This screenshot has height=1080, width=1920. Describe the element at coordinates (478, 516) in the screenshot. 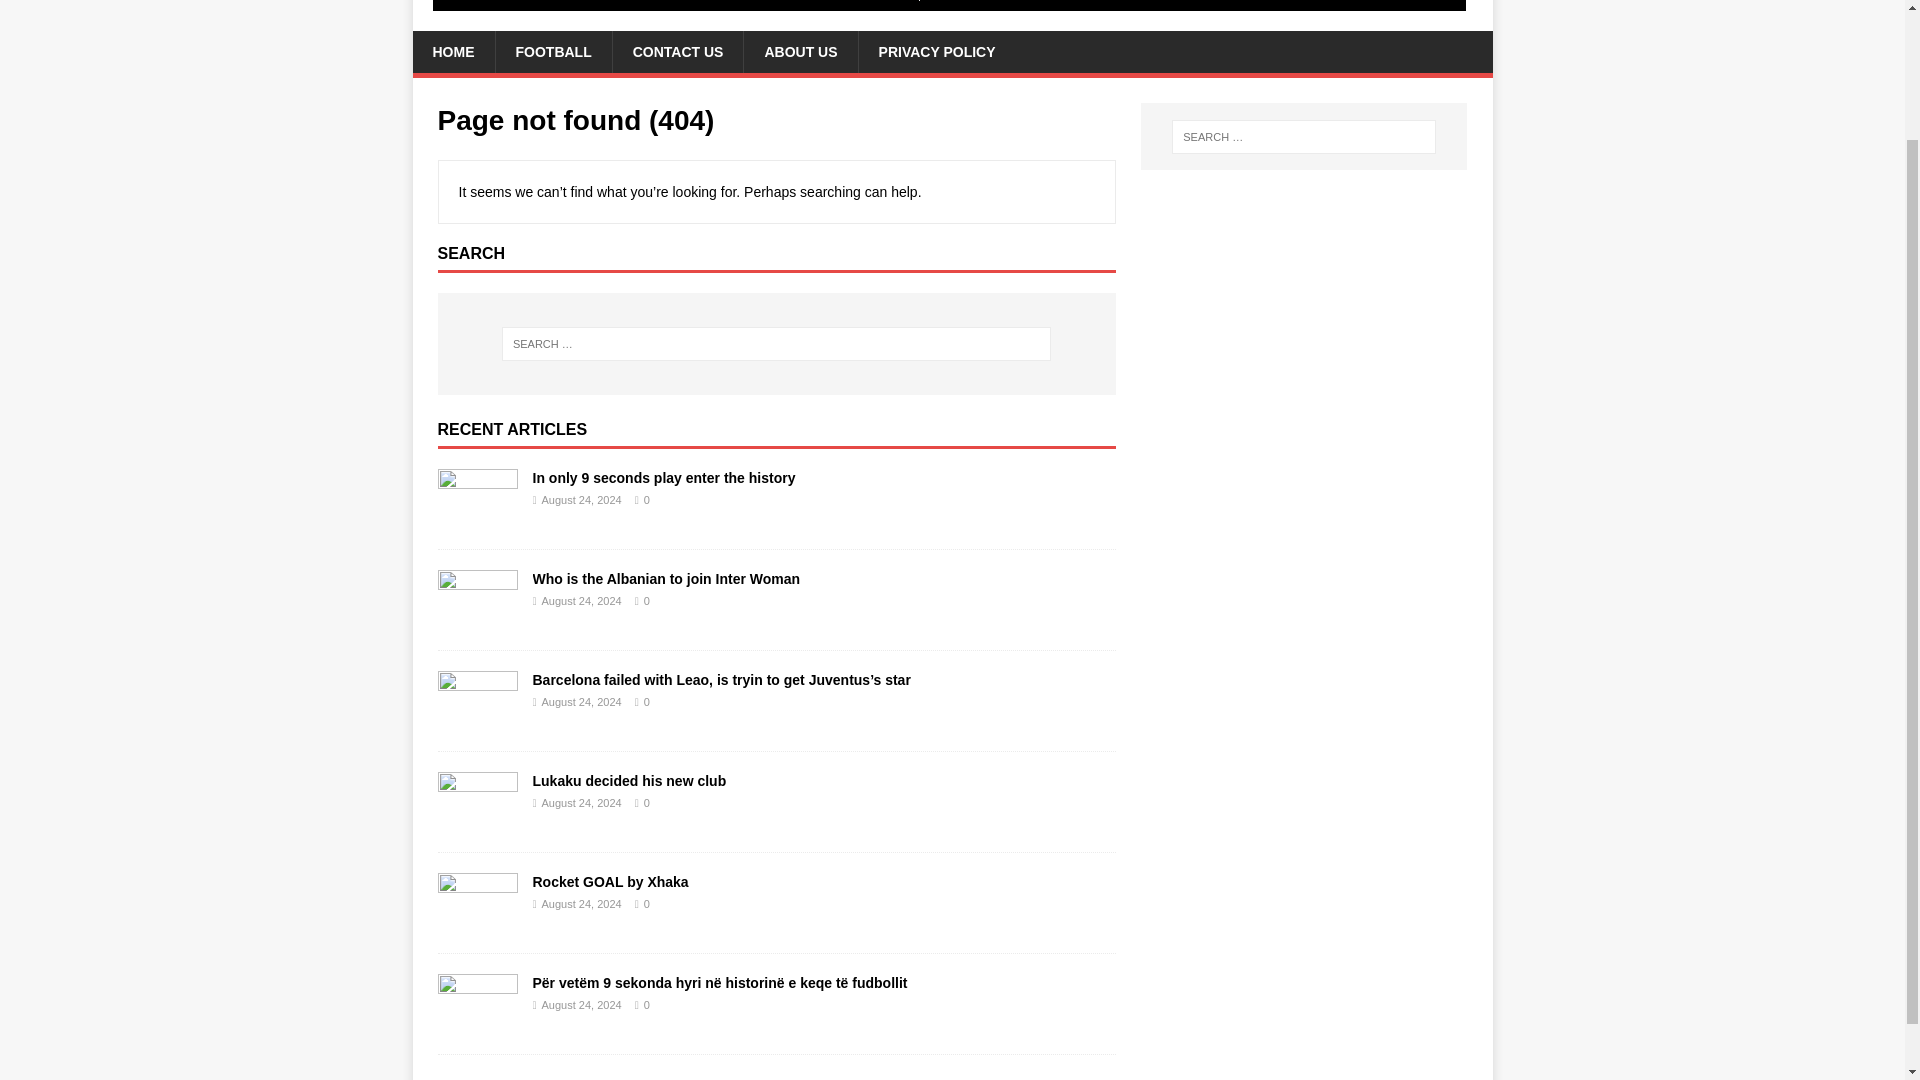

I see `In only 9 seconds play enter the history` at that location.